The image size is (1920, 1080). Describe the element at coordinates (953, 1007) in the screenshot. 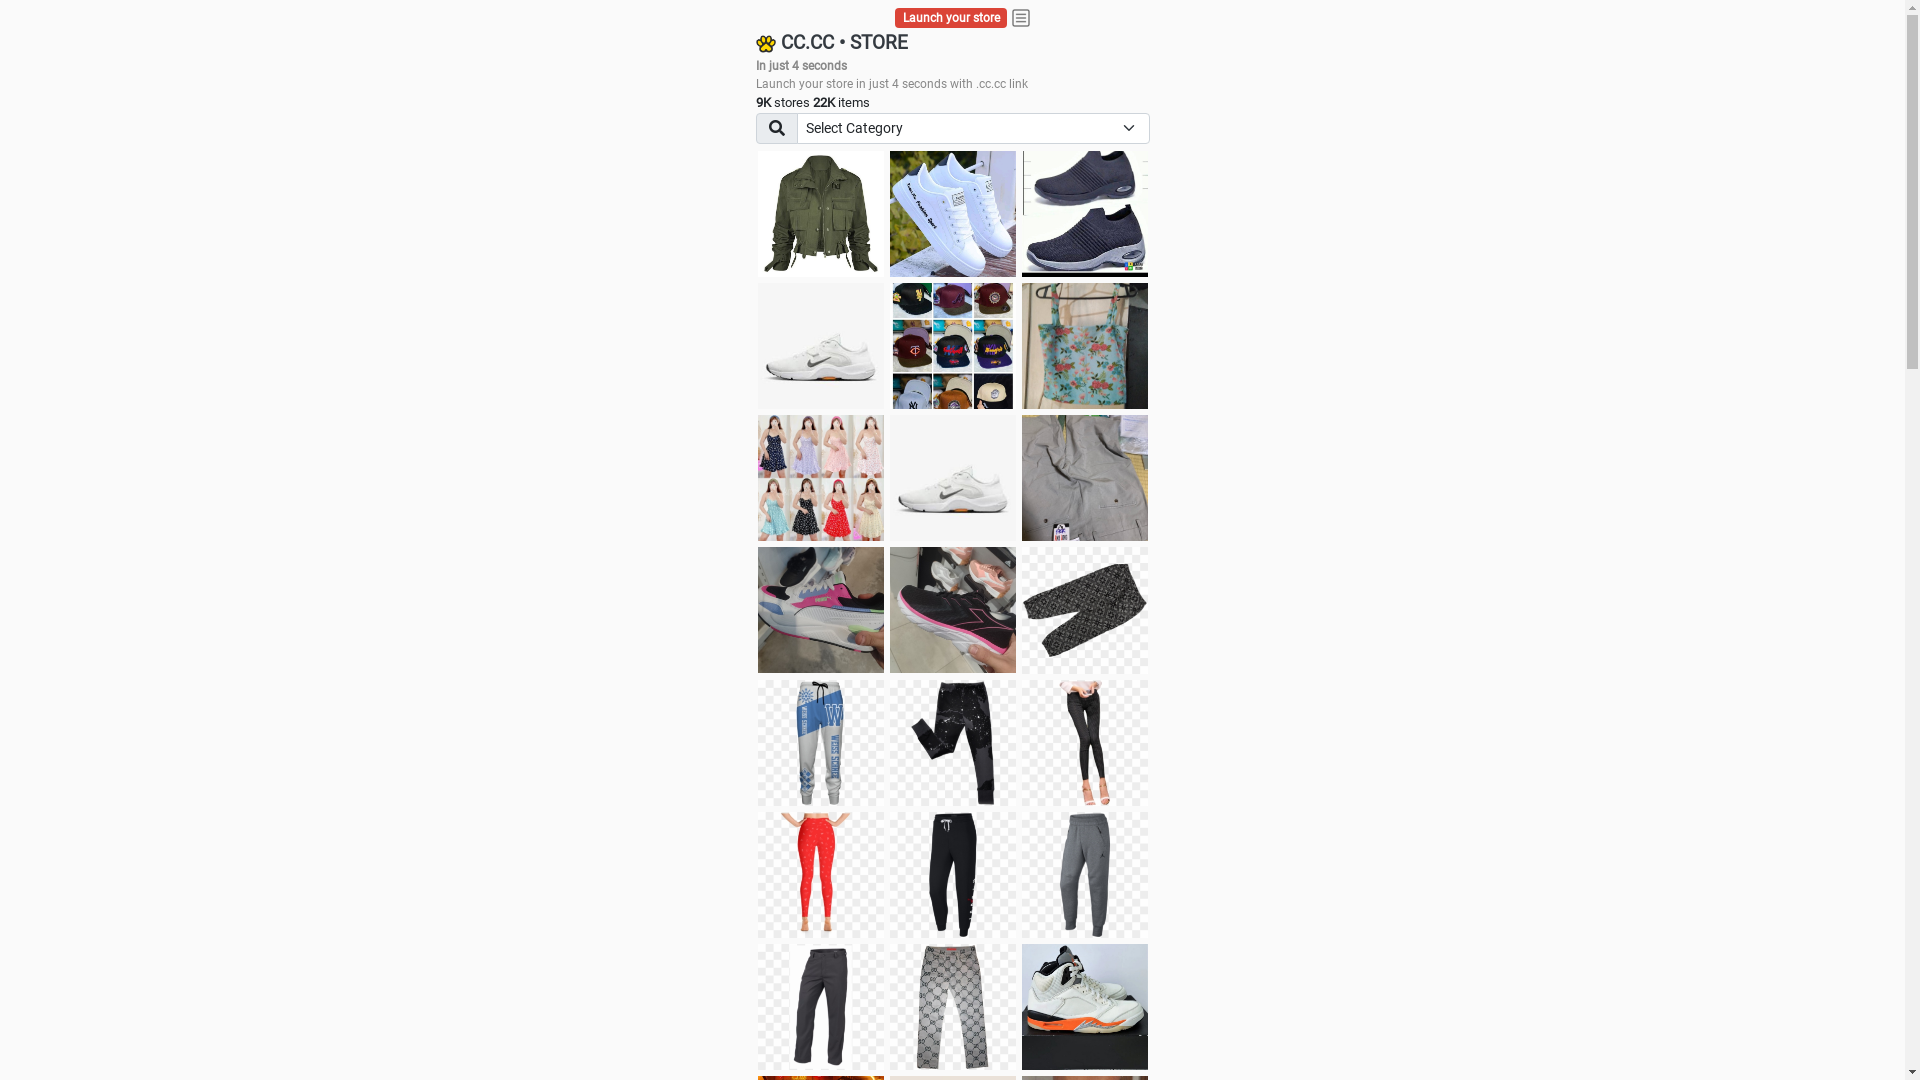

I see `Pant` at that location.